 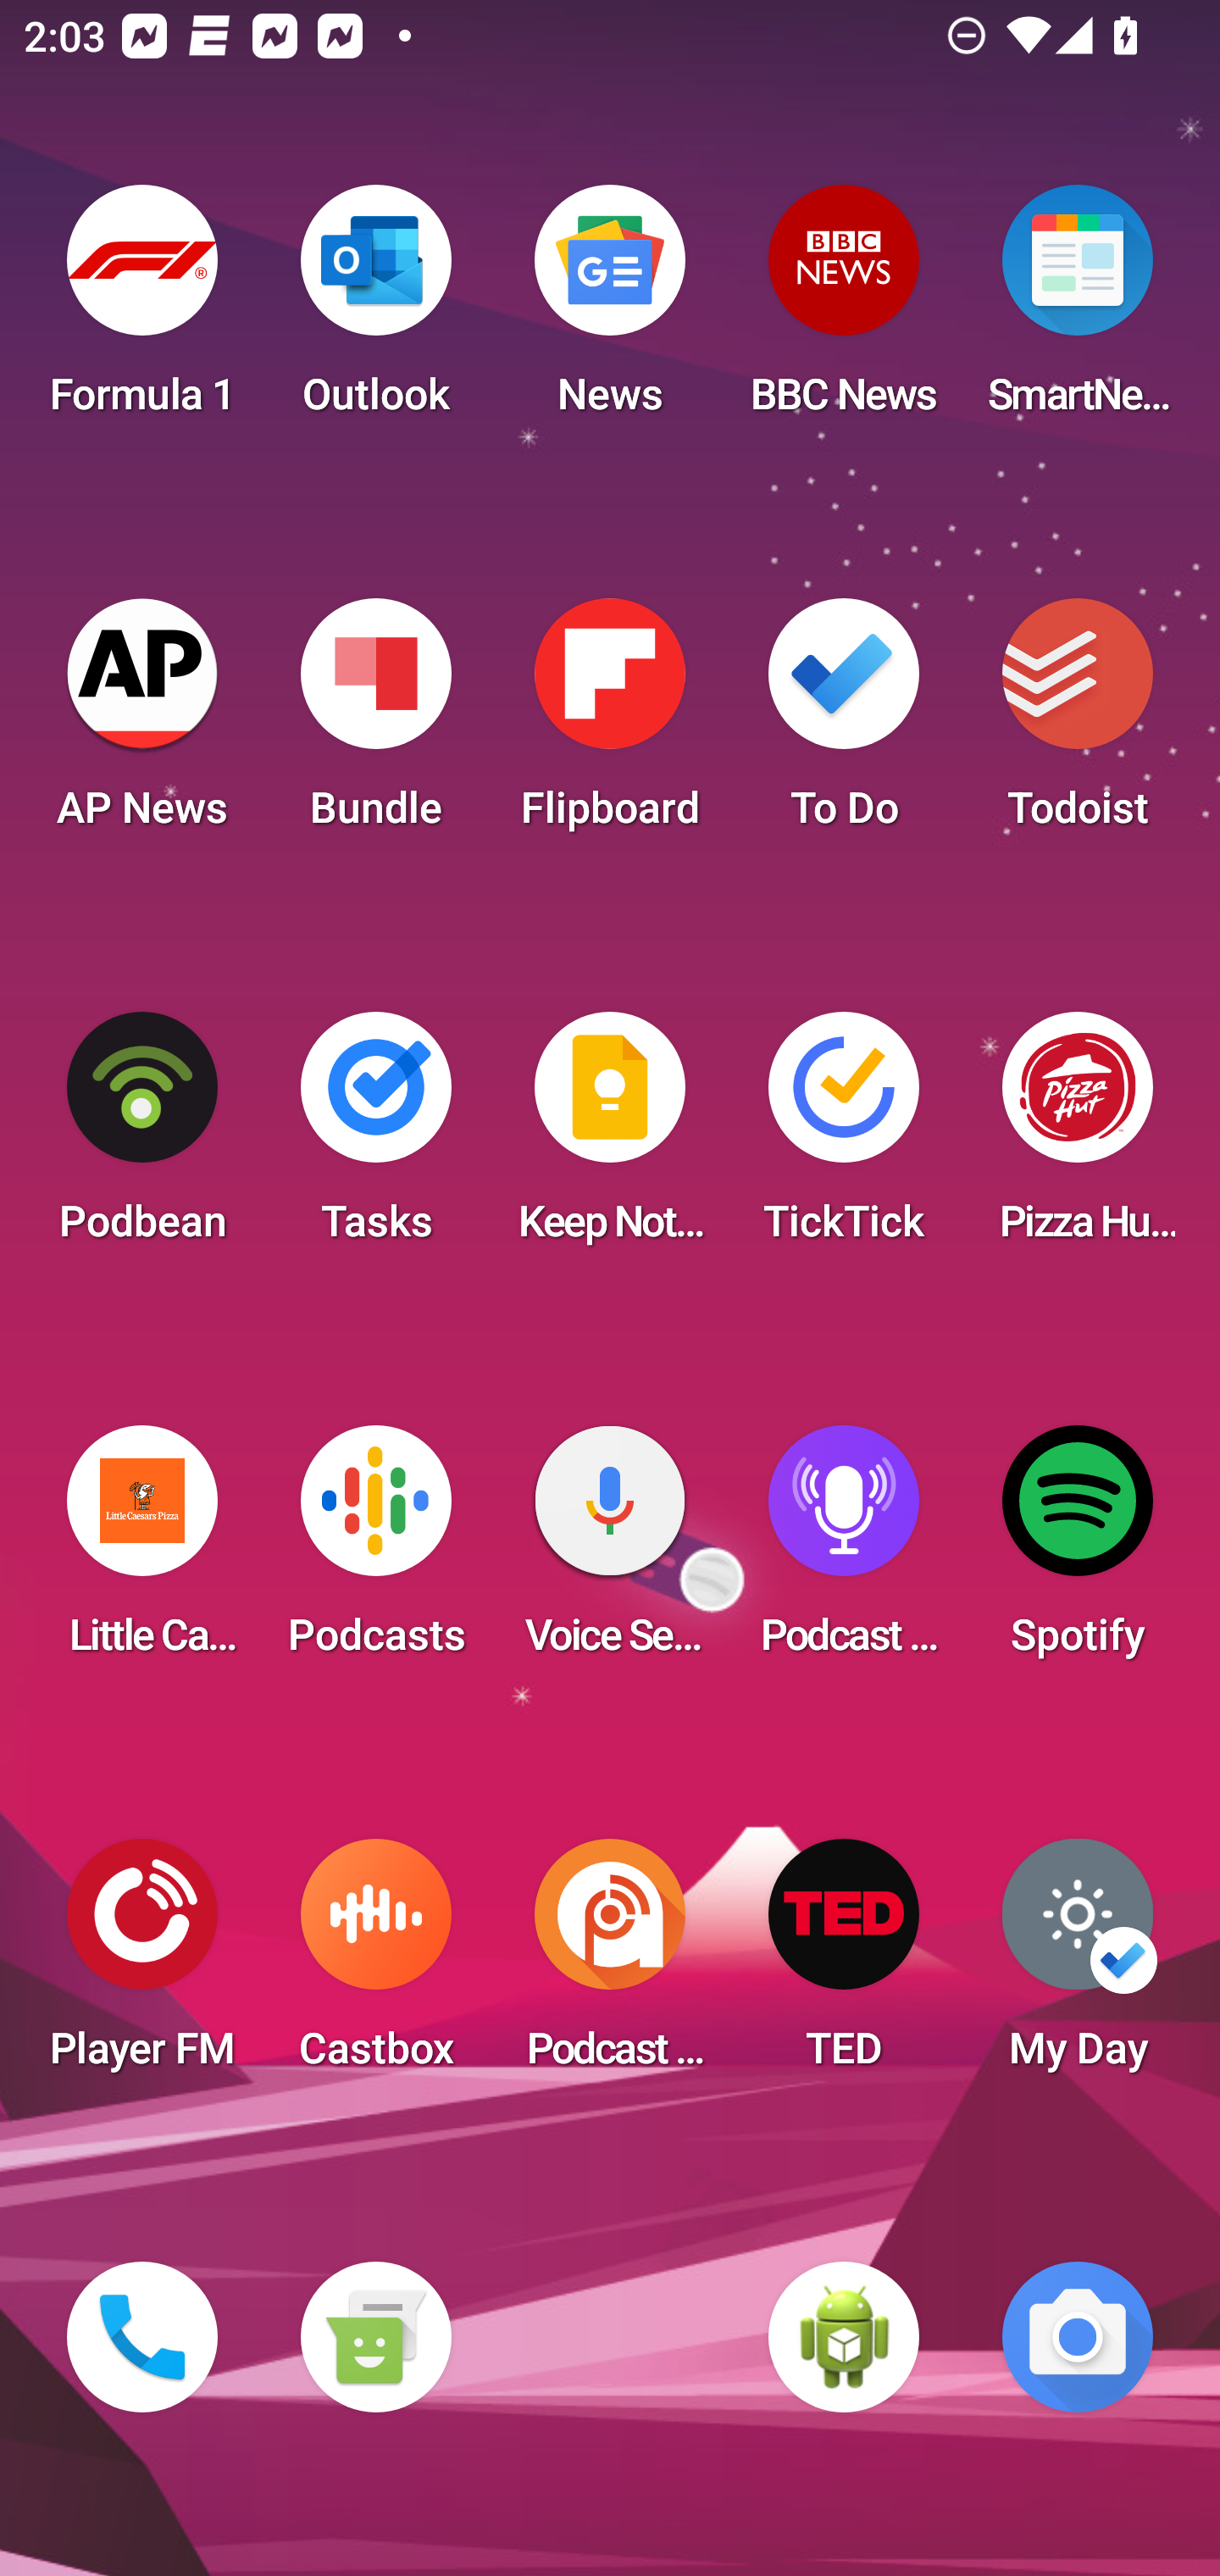 What do you see at coordinates (844, 310) in the screenshot?
I see `BBC News` at bounding box center [844, 310].